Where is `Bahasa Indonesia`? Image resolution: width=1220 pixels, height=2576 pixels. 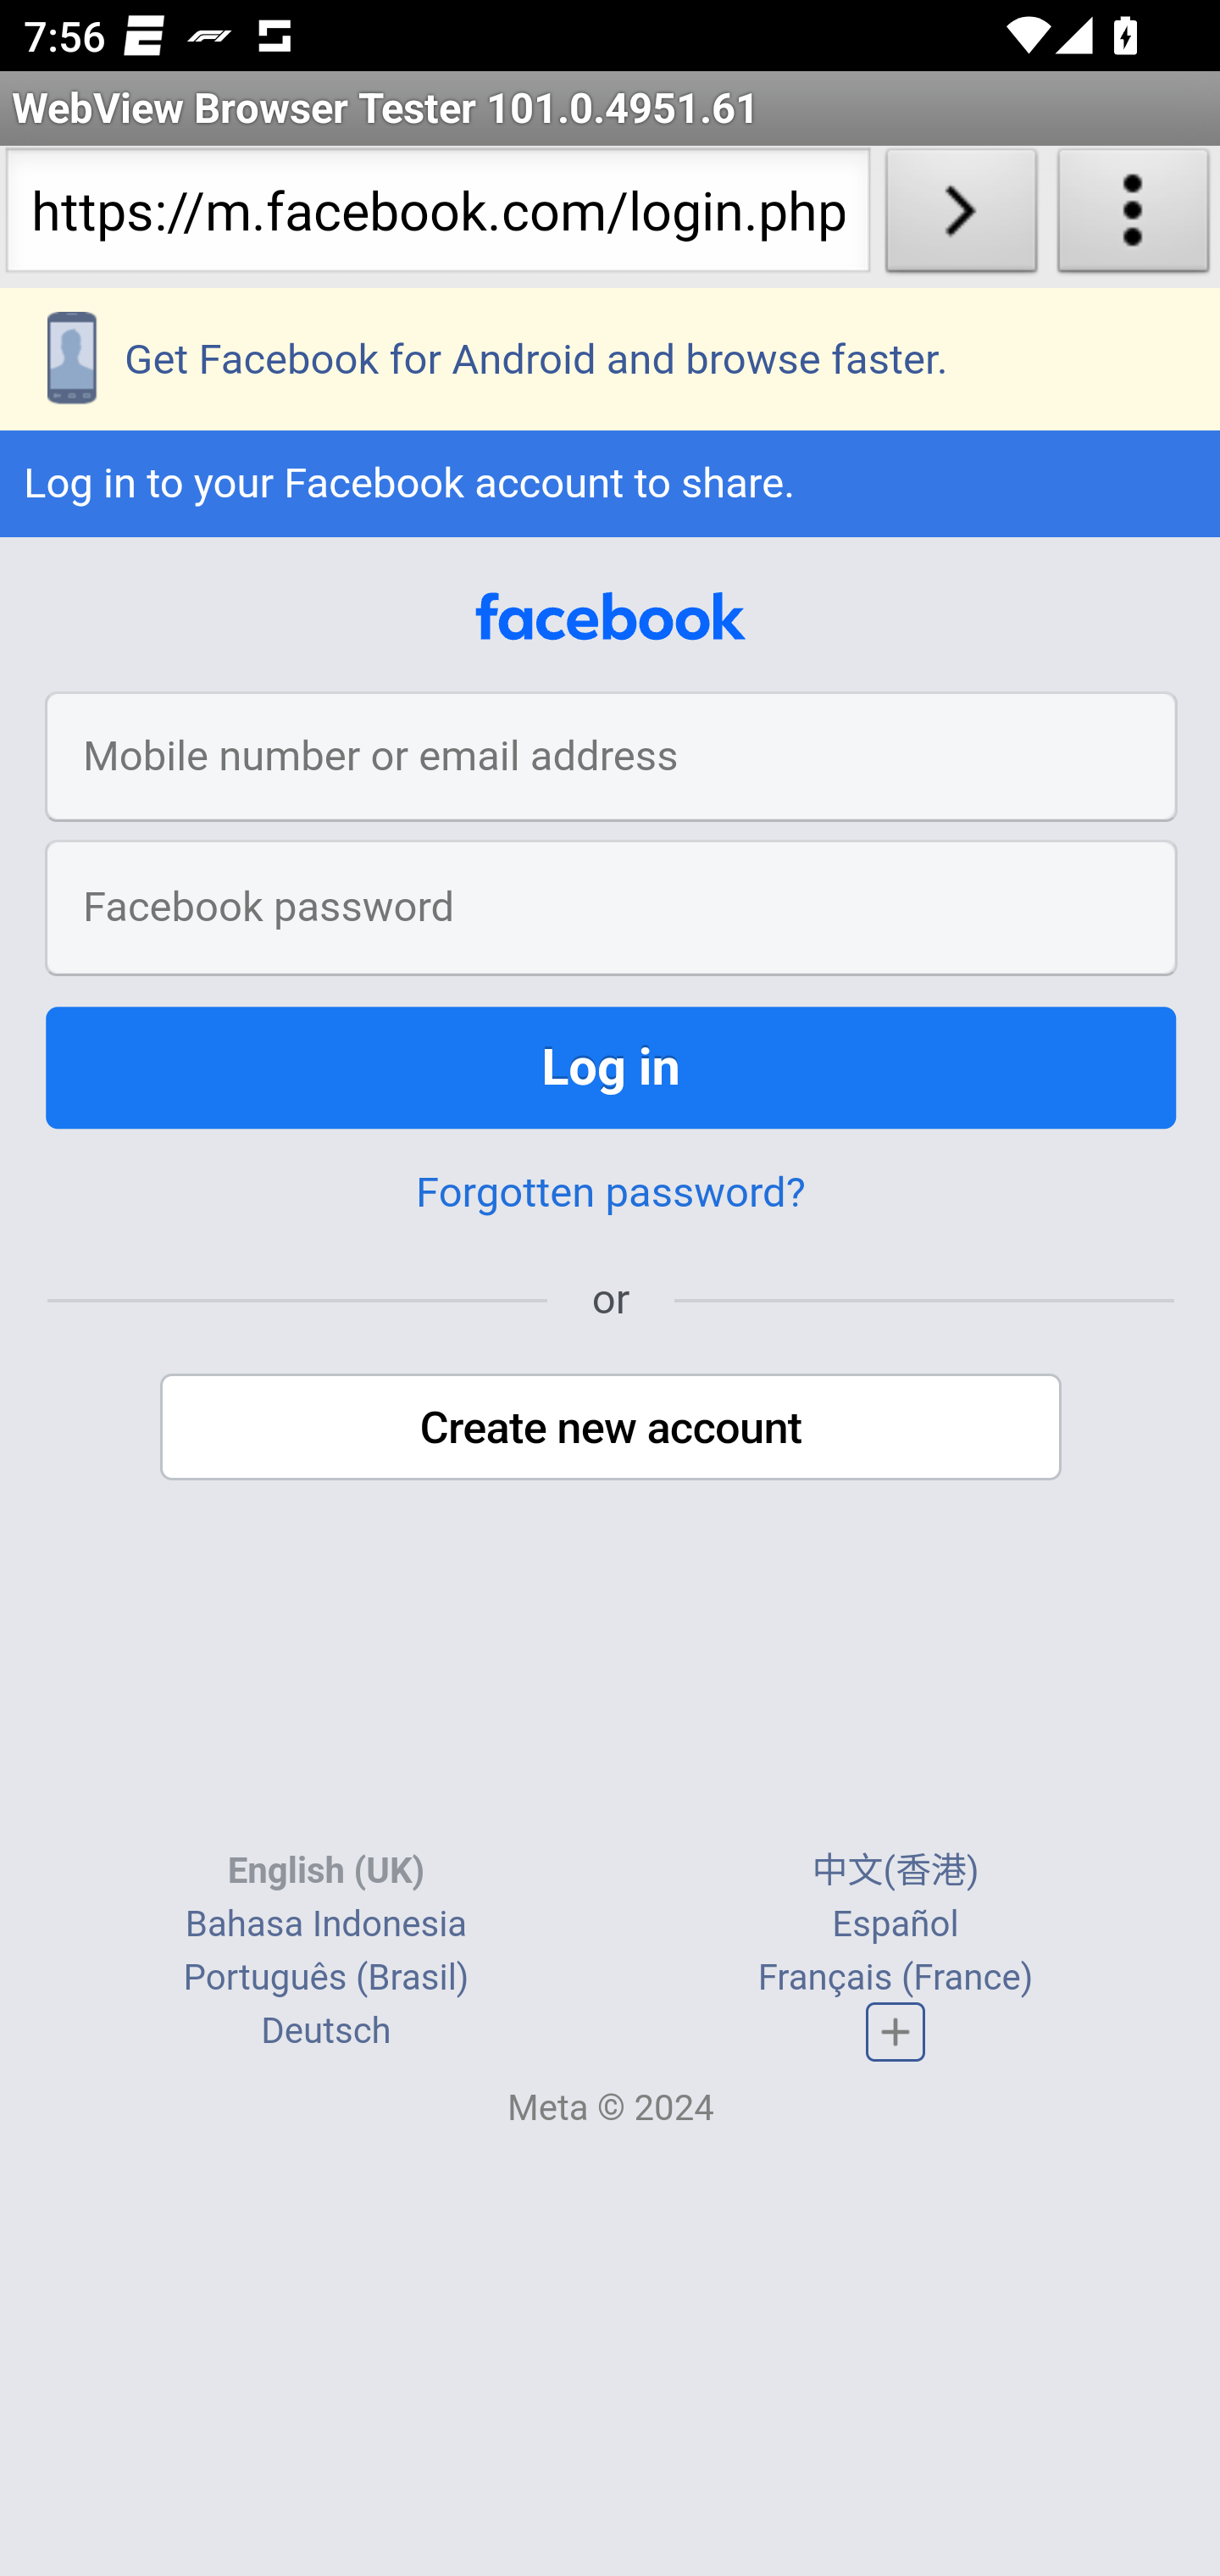
Bahasa Indonesia is located at coordinates (325, 1923).